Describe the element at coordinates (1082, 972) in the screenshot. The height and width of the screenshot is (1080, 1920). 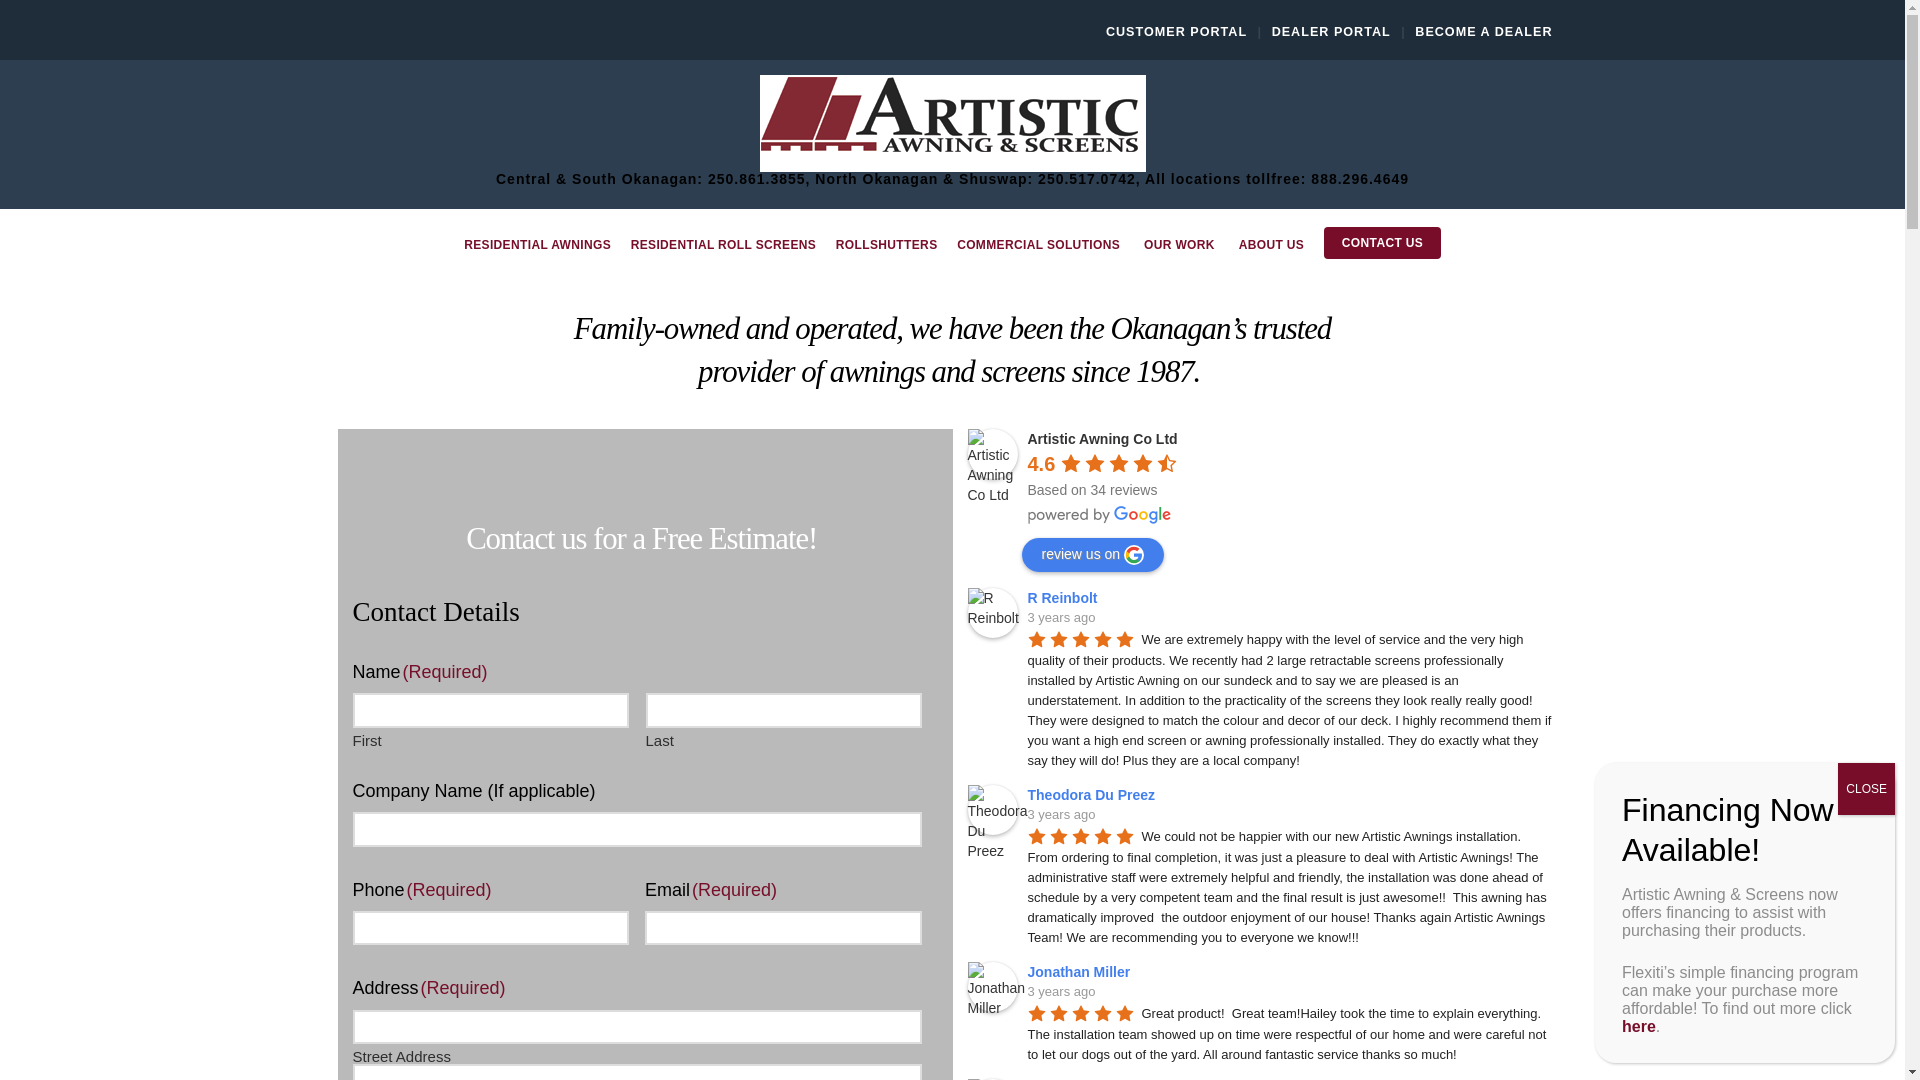
I see `Jonathan Miller` at that location.